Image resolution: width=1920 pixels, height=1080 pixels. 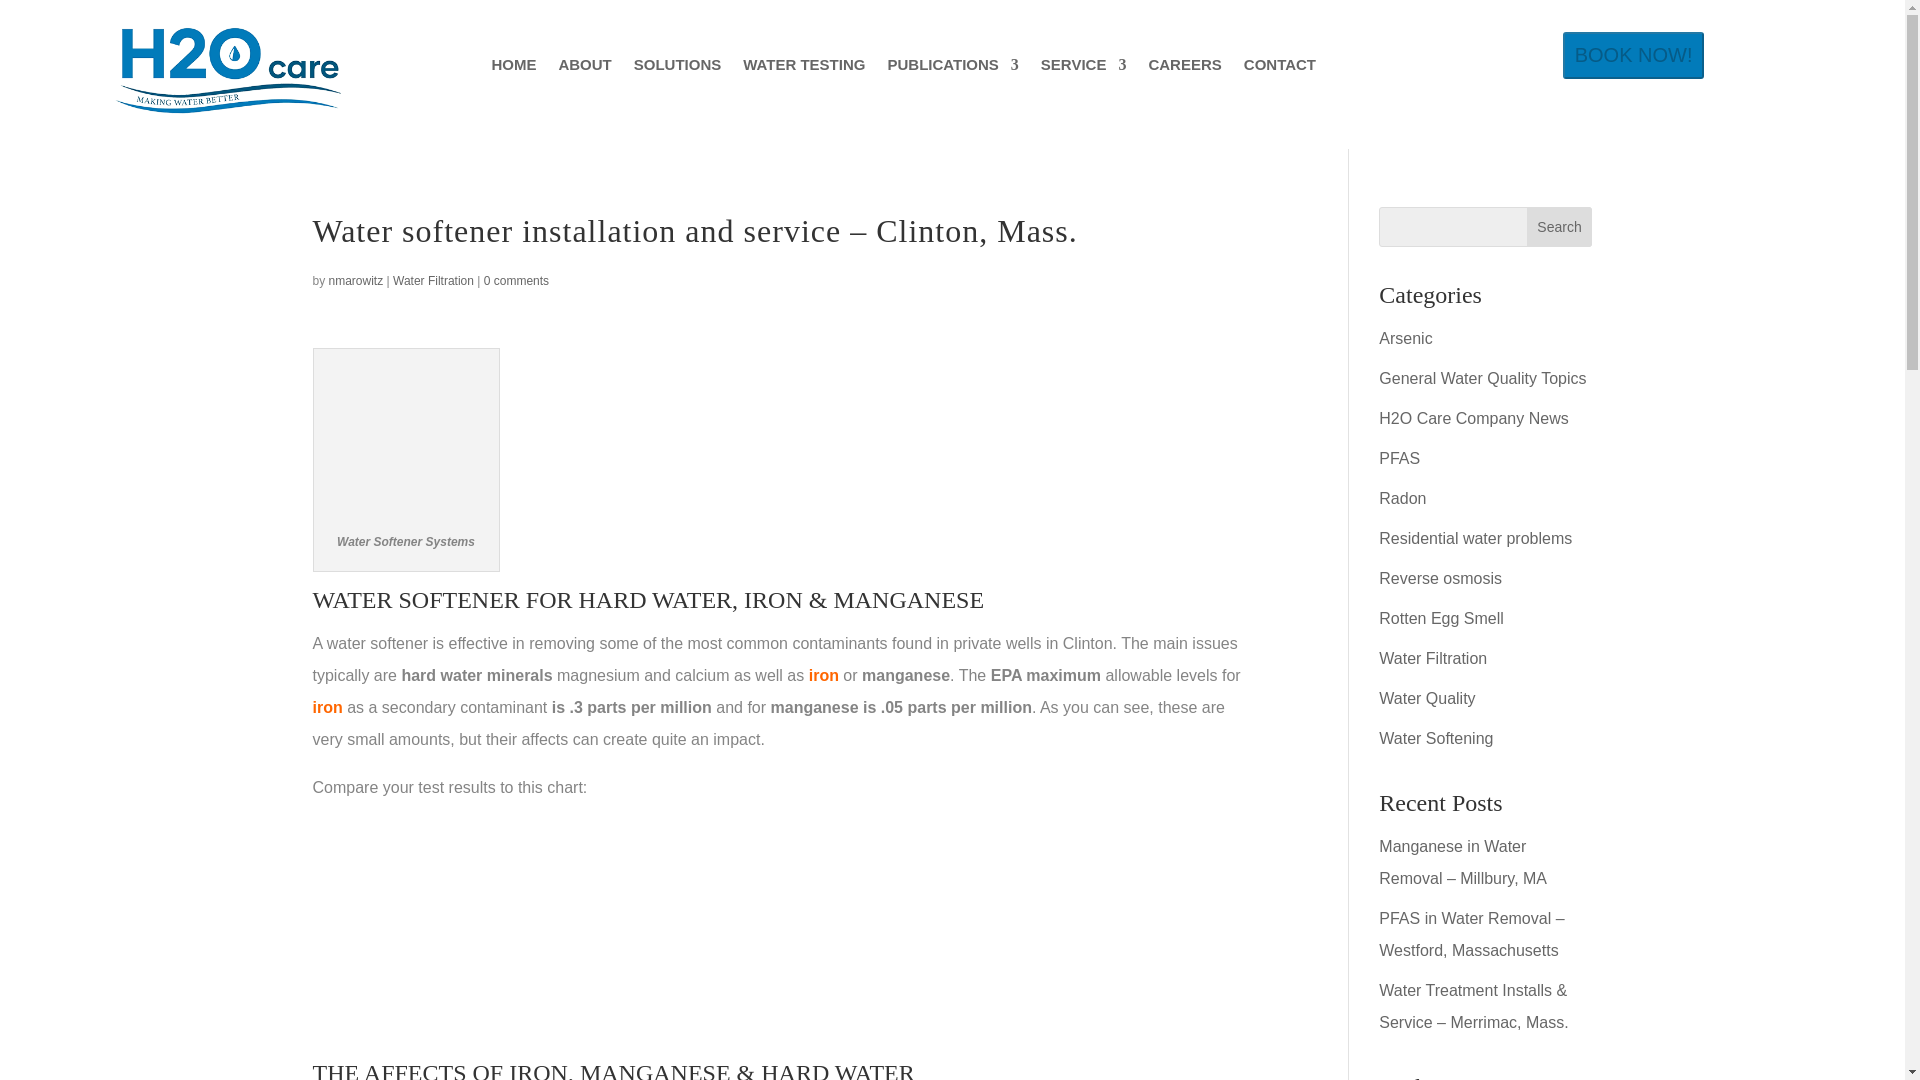 I want to click on Radon, so click(x=1402, y=498).